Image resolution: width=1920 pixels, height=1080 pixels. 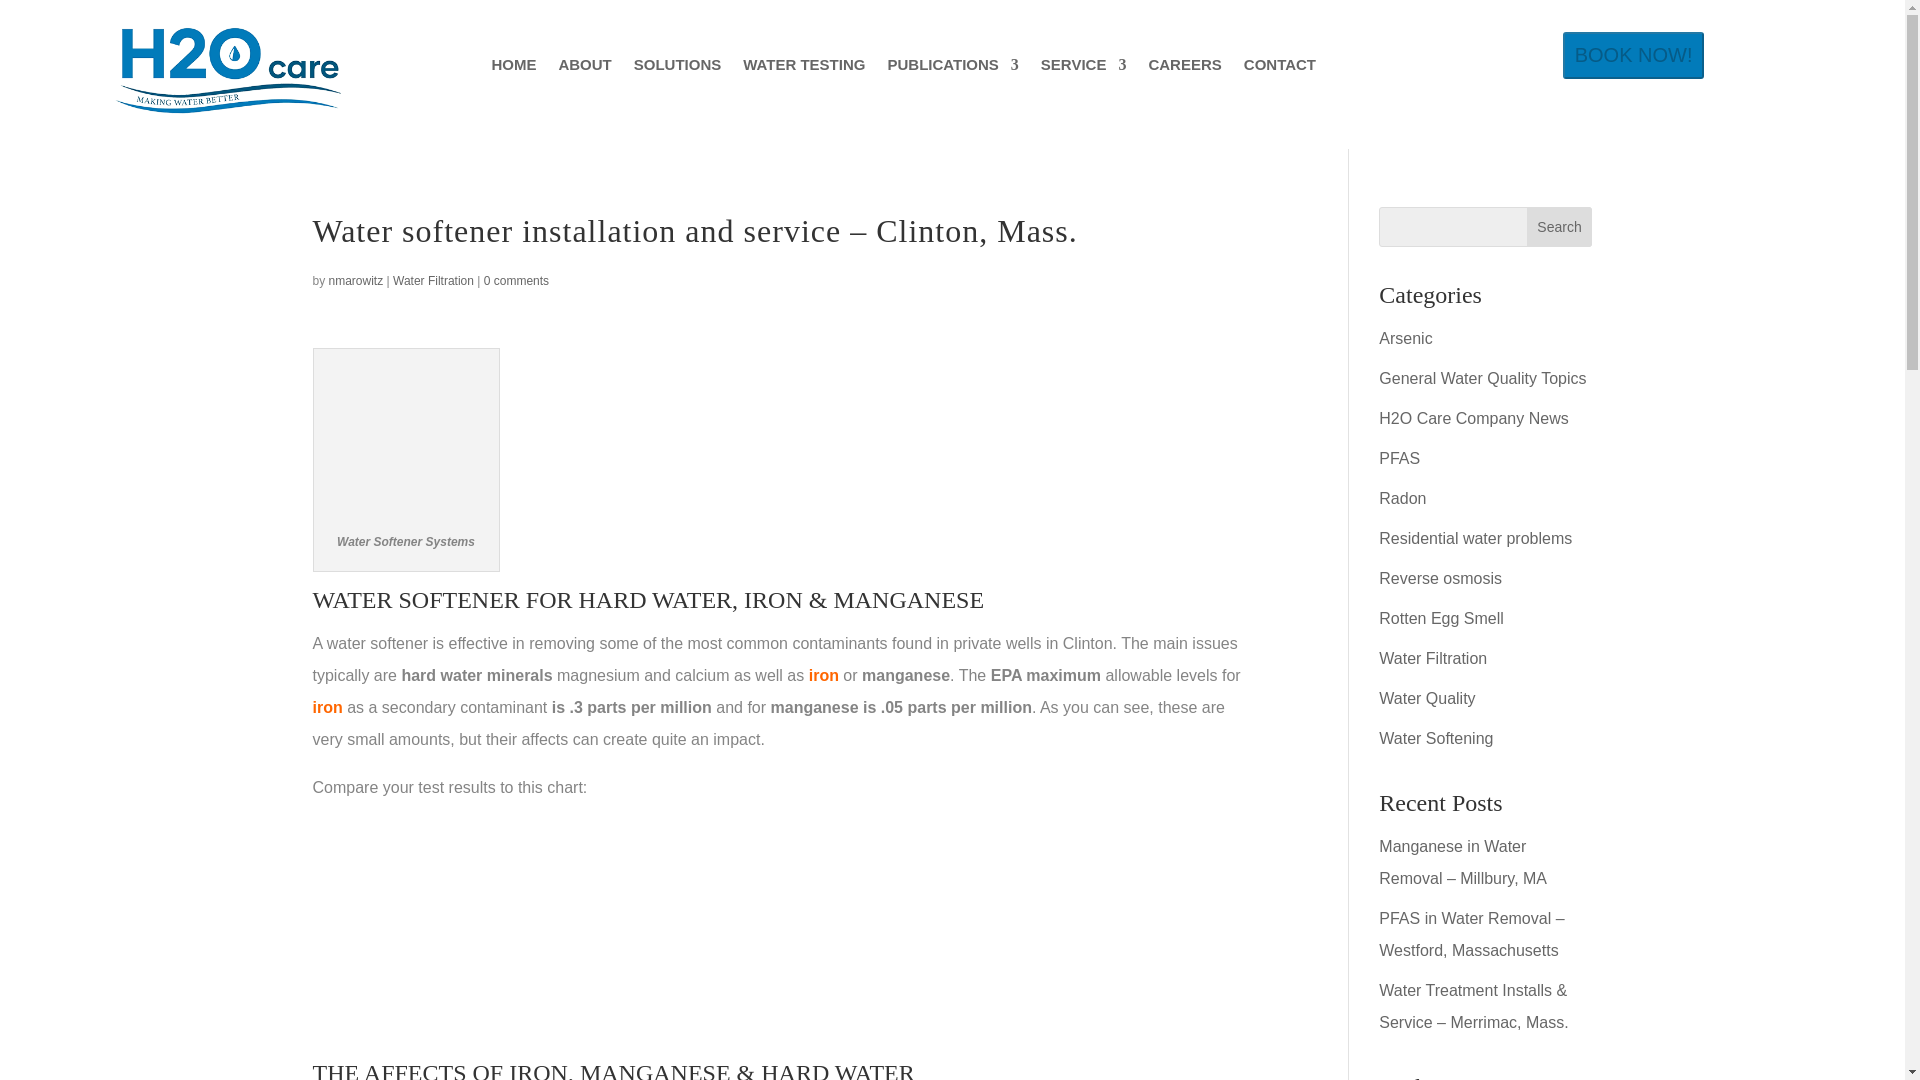 I want to click on Radon, so click(x=1402, y=498).